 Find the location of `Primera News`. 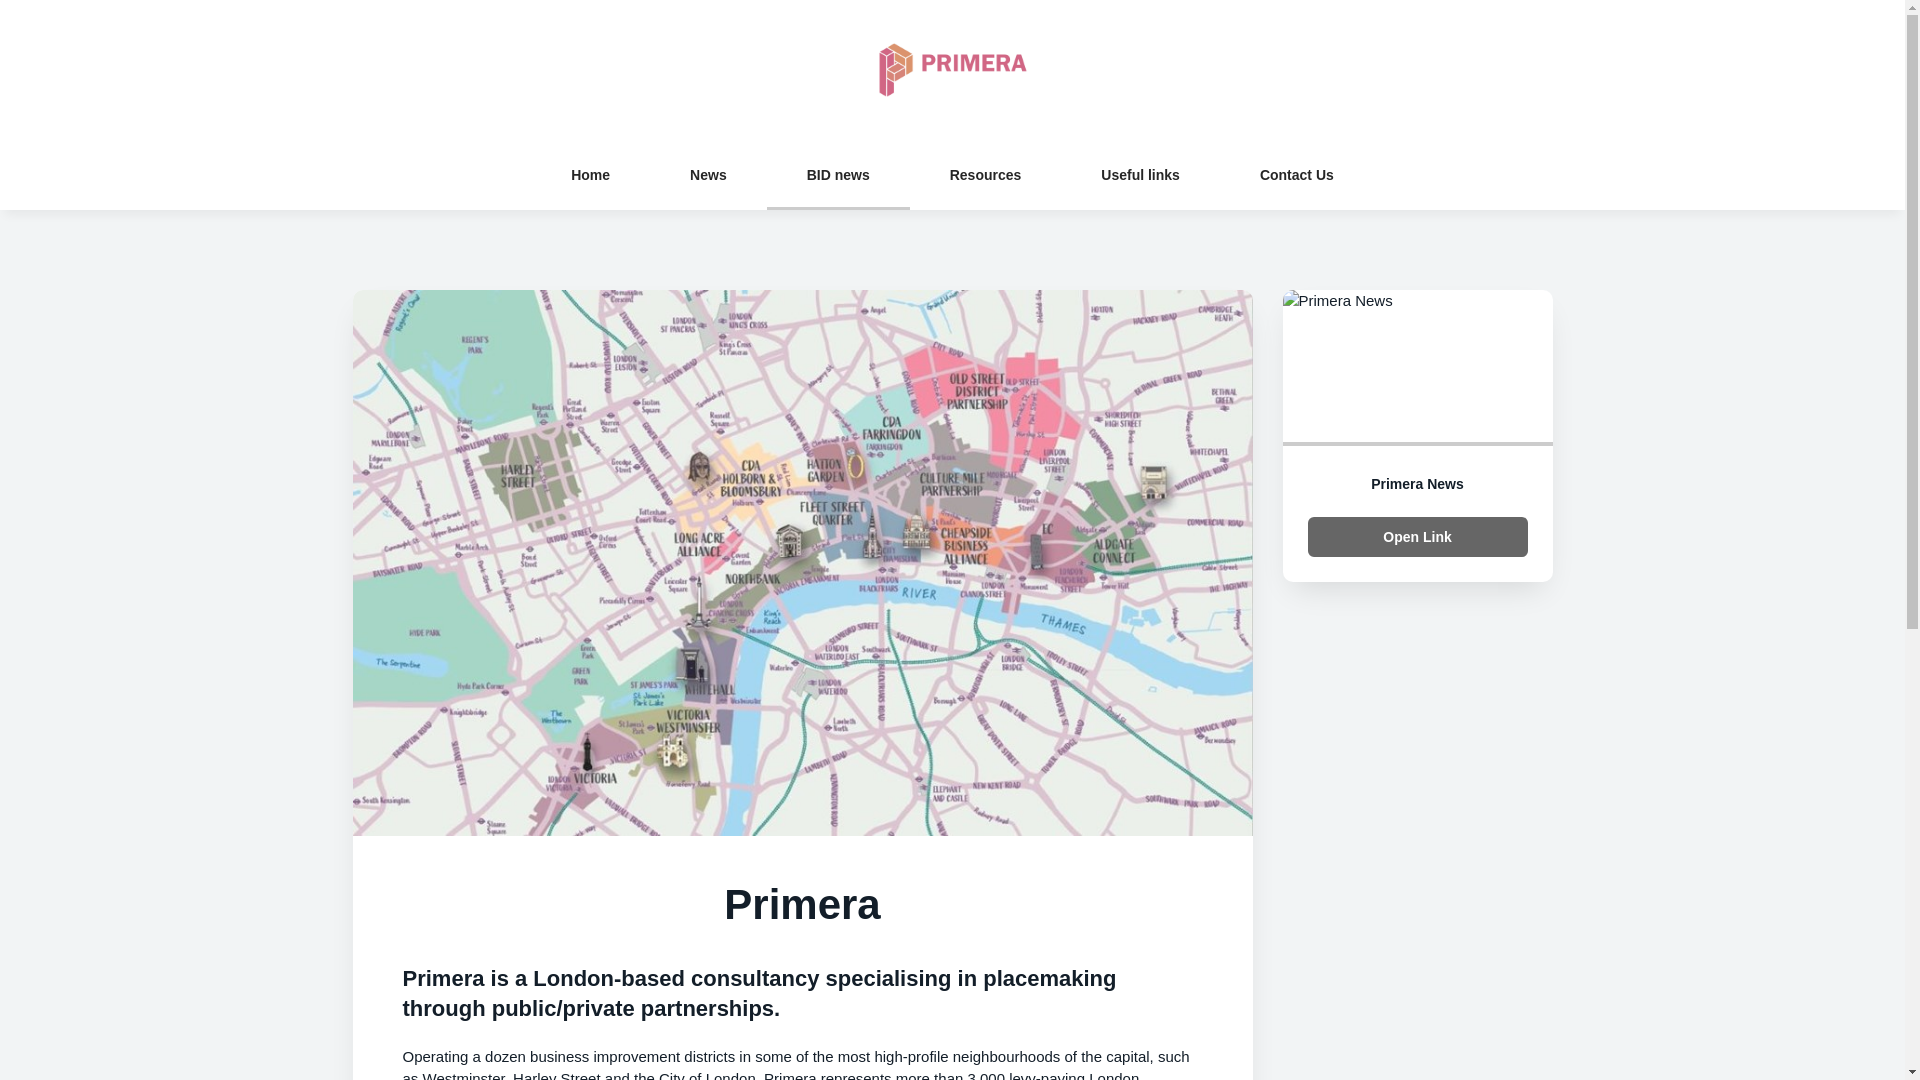

Primera News is located at coordinates (1416, 484).